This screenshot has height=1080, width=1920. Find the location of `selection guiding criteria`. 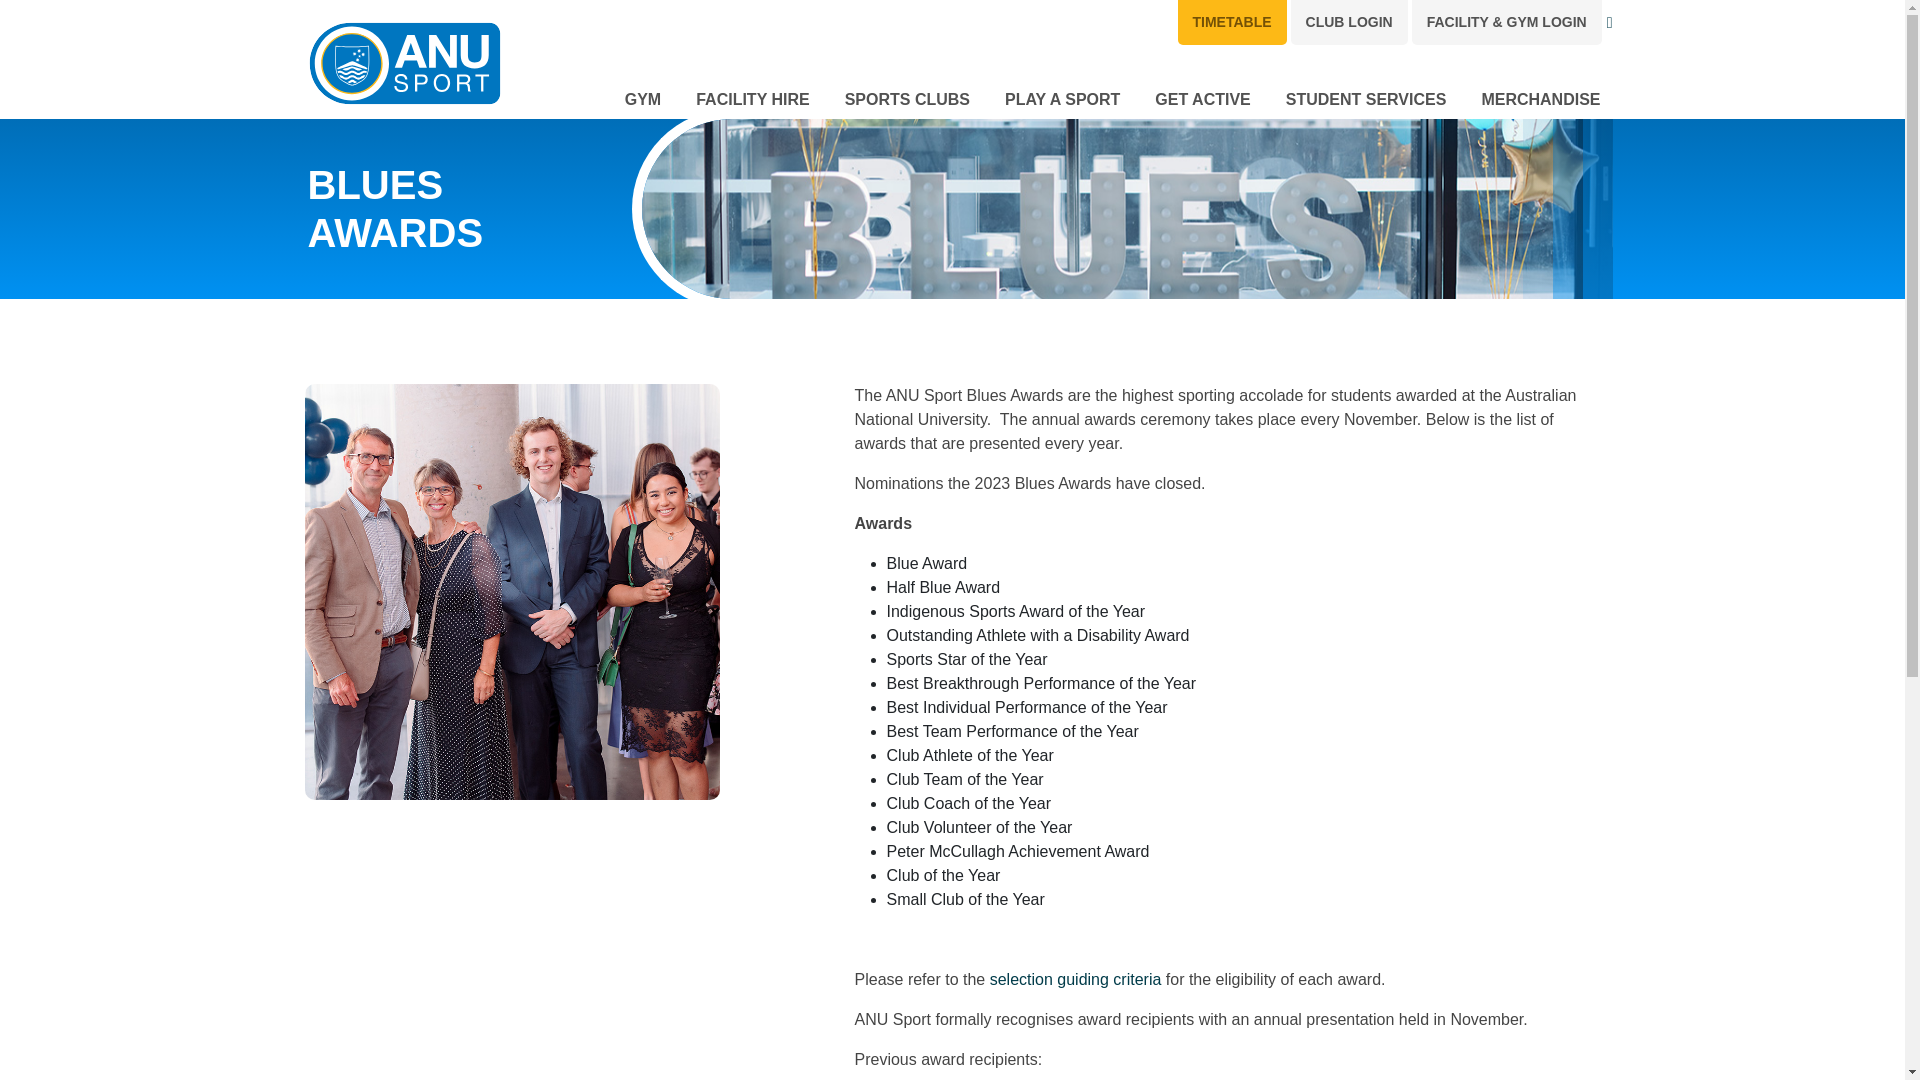

selection guiding criteria is located at coordinates (1076, 979).